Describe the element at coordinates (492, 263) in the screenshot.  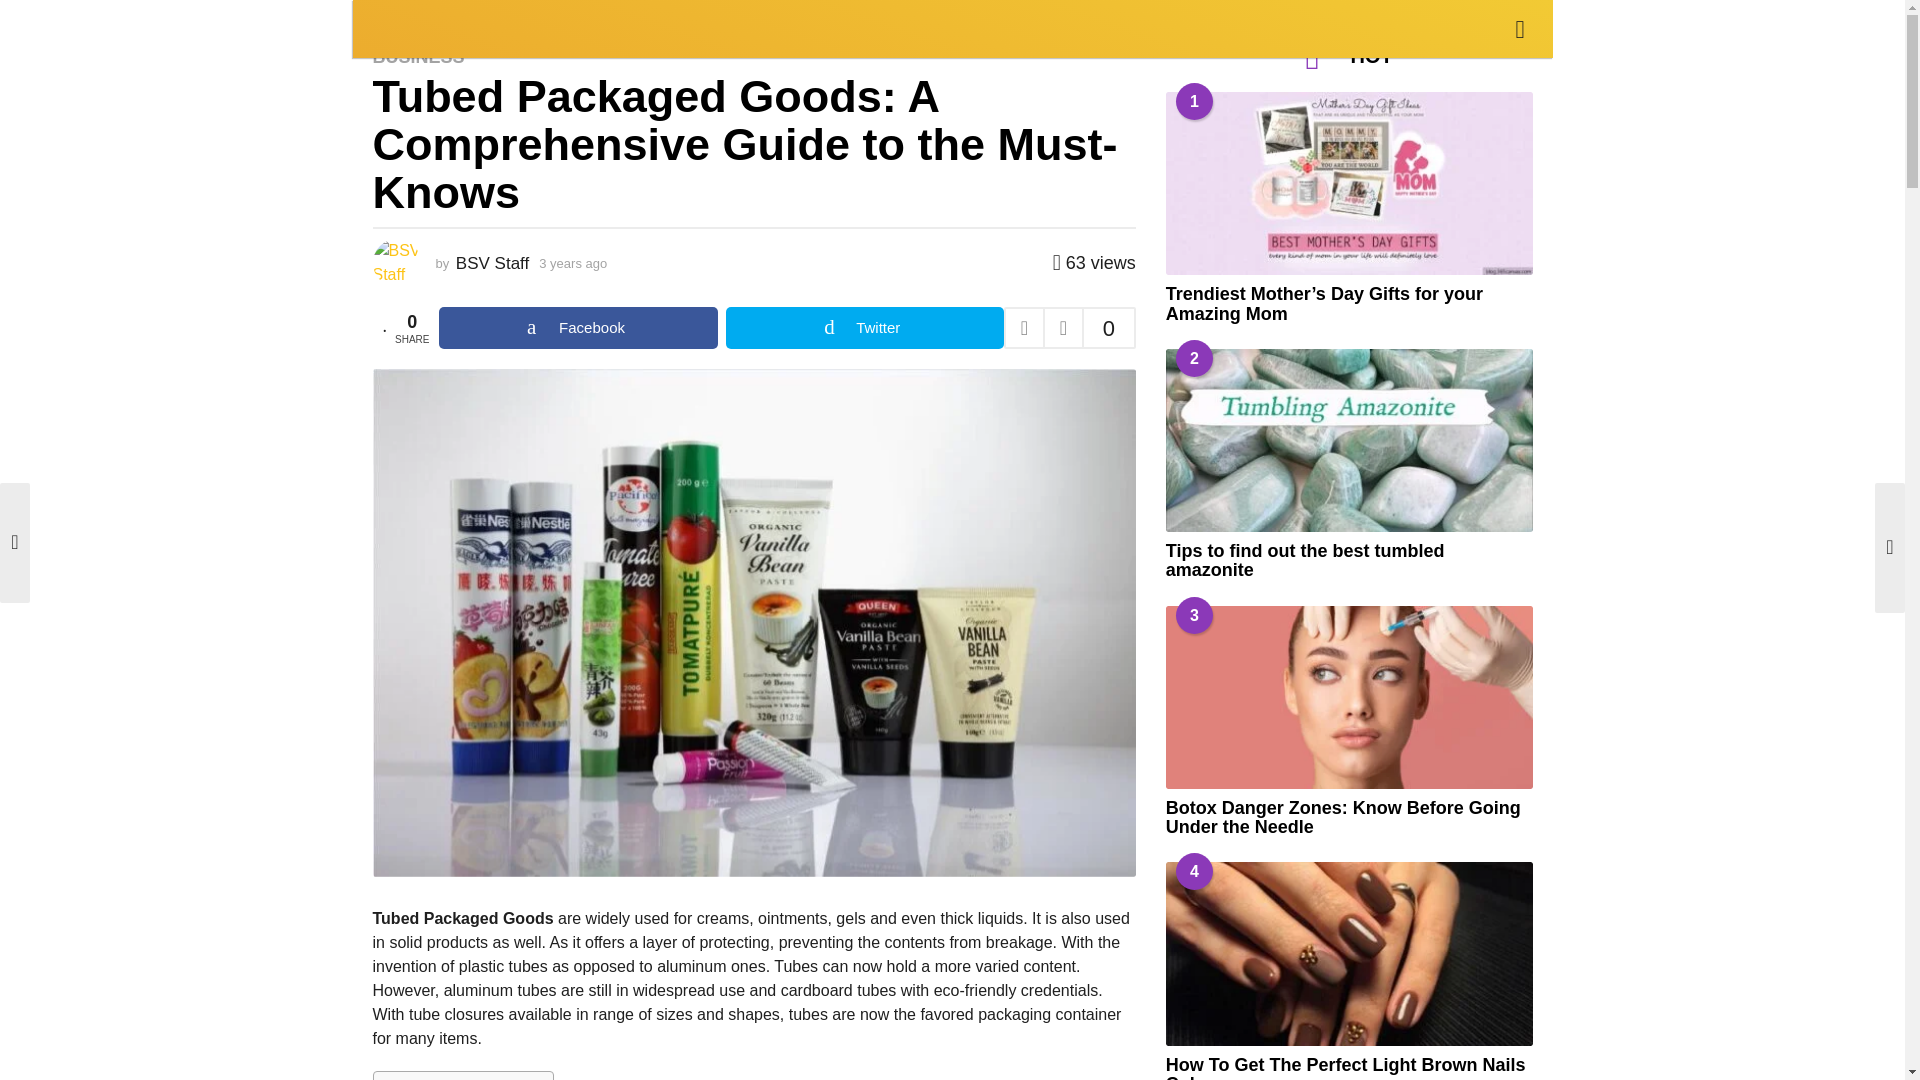
I see `BSV Staff` at that location.